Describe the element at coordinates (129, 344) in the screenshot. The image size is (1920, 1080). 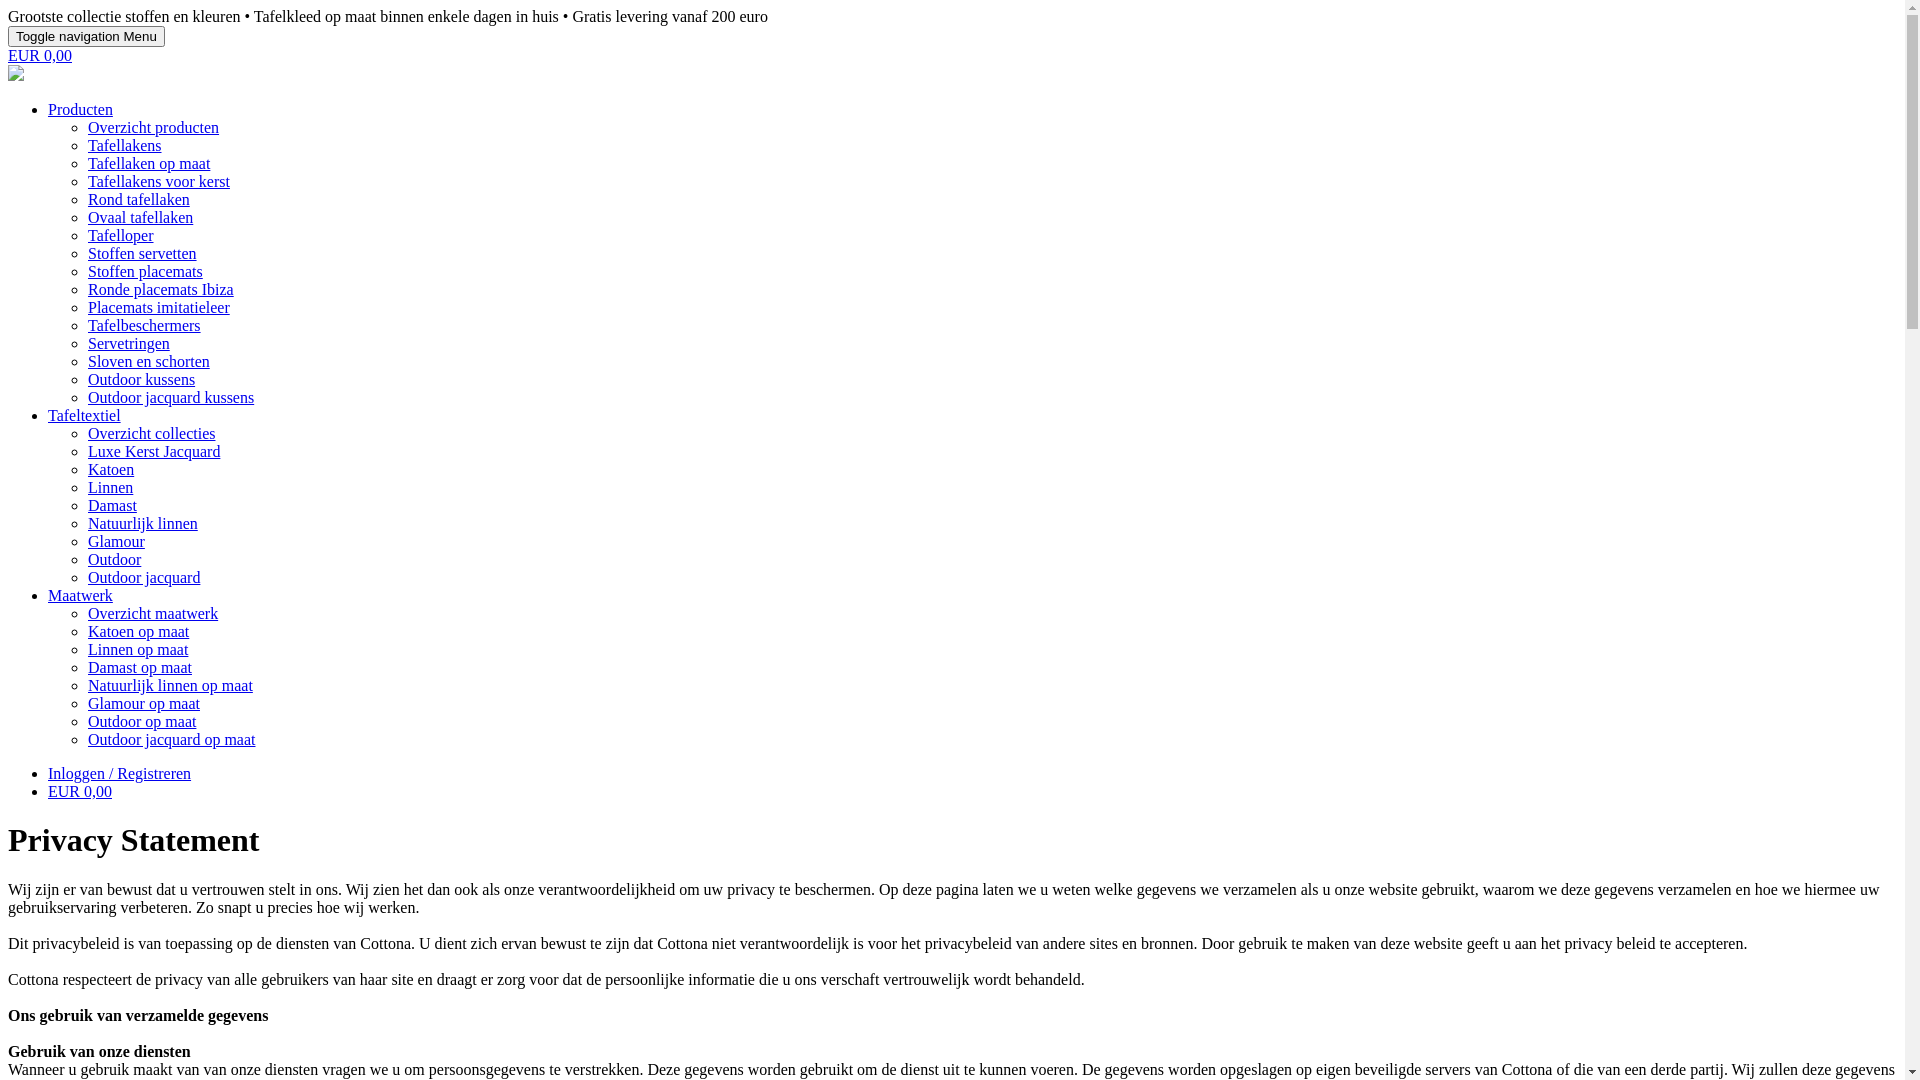
I see `Servetringen` at that location.